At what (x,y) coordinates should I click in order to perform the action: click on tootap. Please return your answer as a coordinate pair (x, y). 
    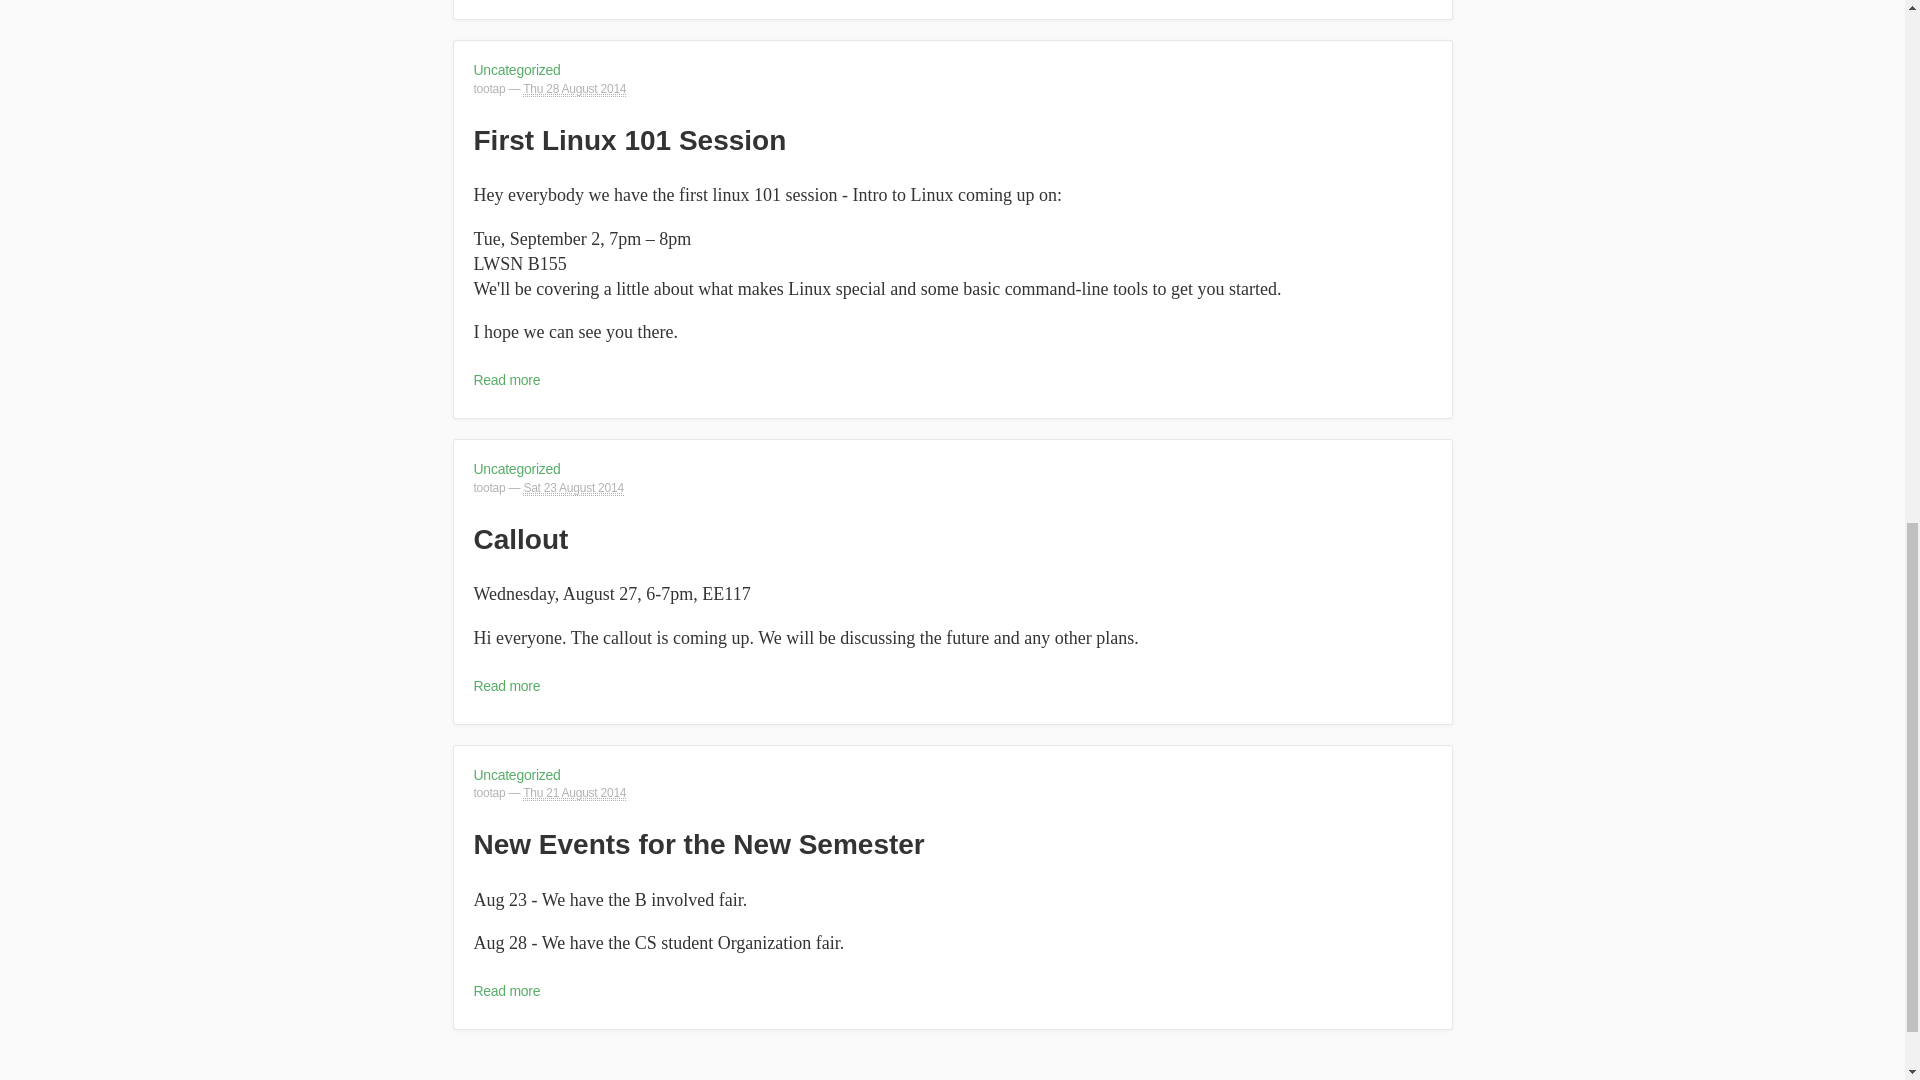
    Looking at the image, I should click on (490, 89).